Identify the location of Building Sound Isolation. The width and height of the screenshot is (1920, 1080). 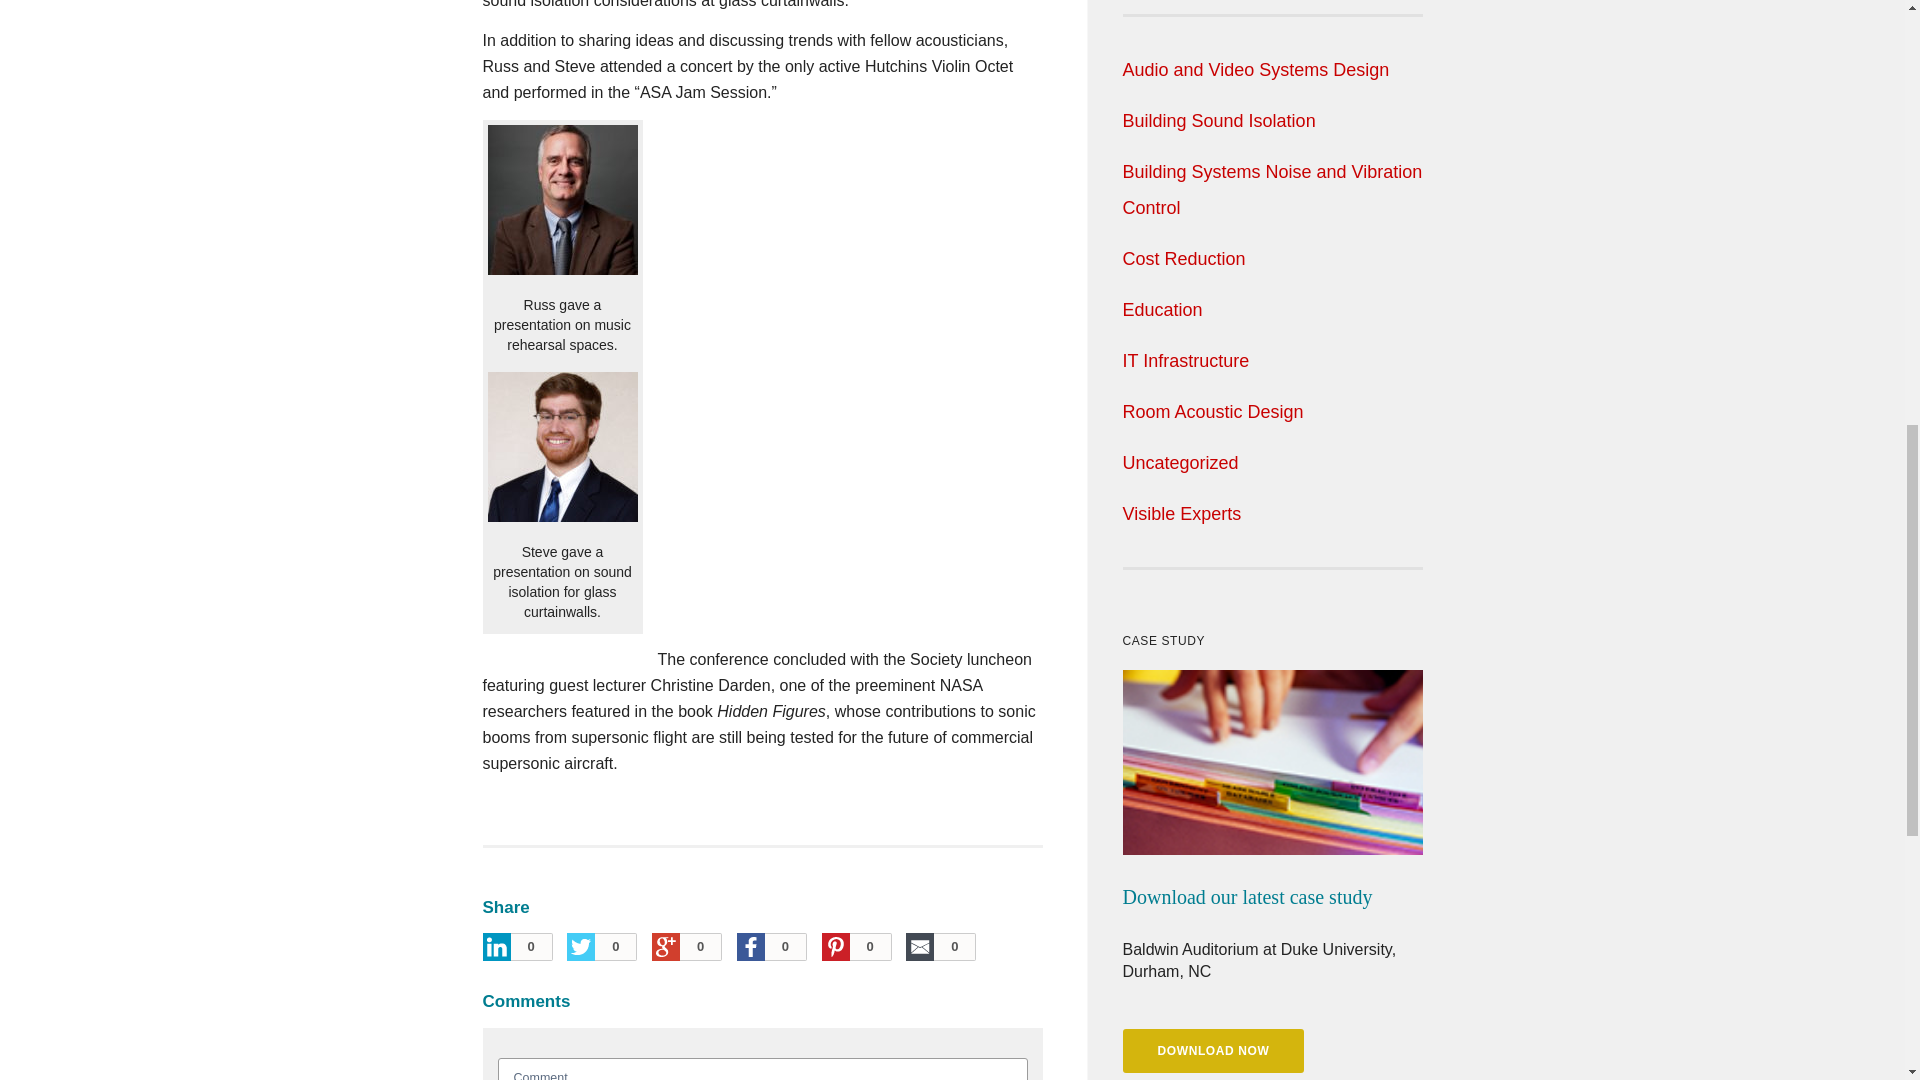
(1218, 120).